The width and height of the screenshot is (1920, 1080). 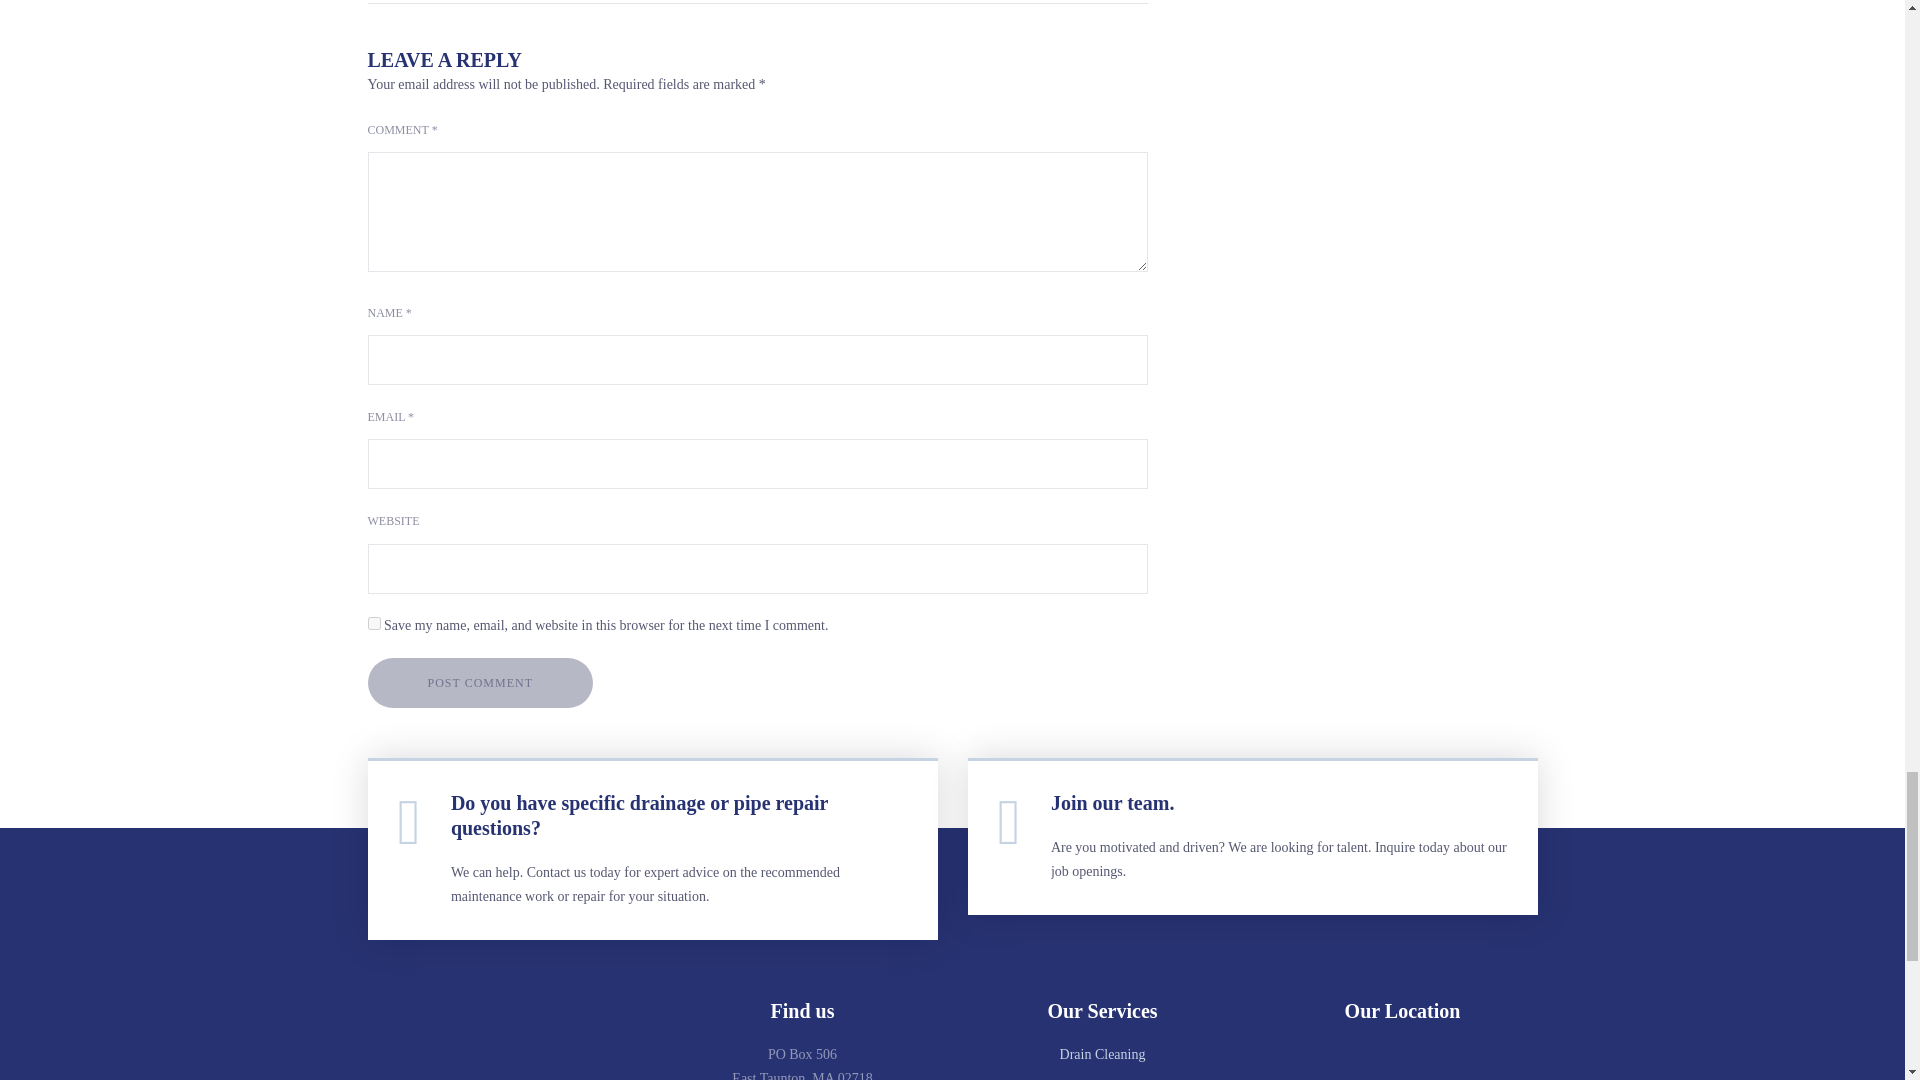 What do you see at coordinates (374, 622) in the screenshot?
I see `yes` at bounding box center [374, 622].